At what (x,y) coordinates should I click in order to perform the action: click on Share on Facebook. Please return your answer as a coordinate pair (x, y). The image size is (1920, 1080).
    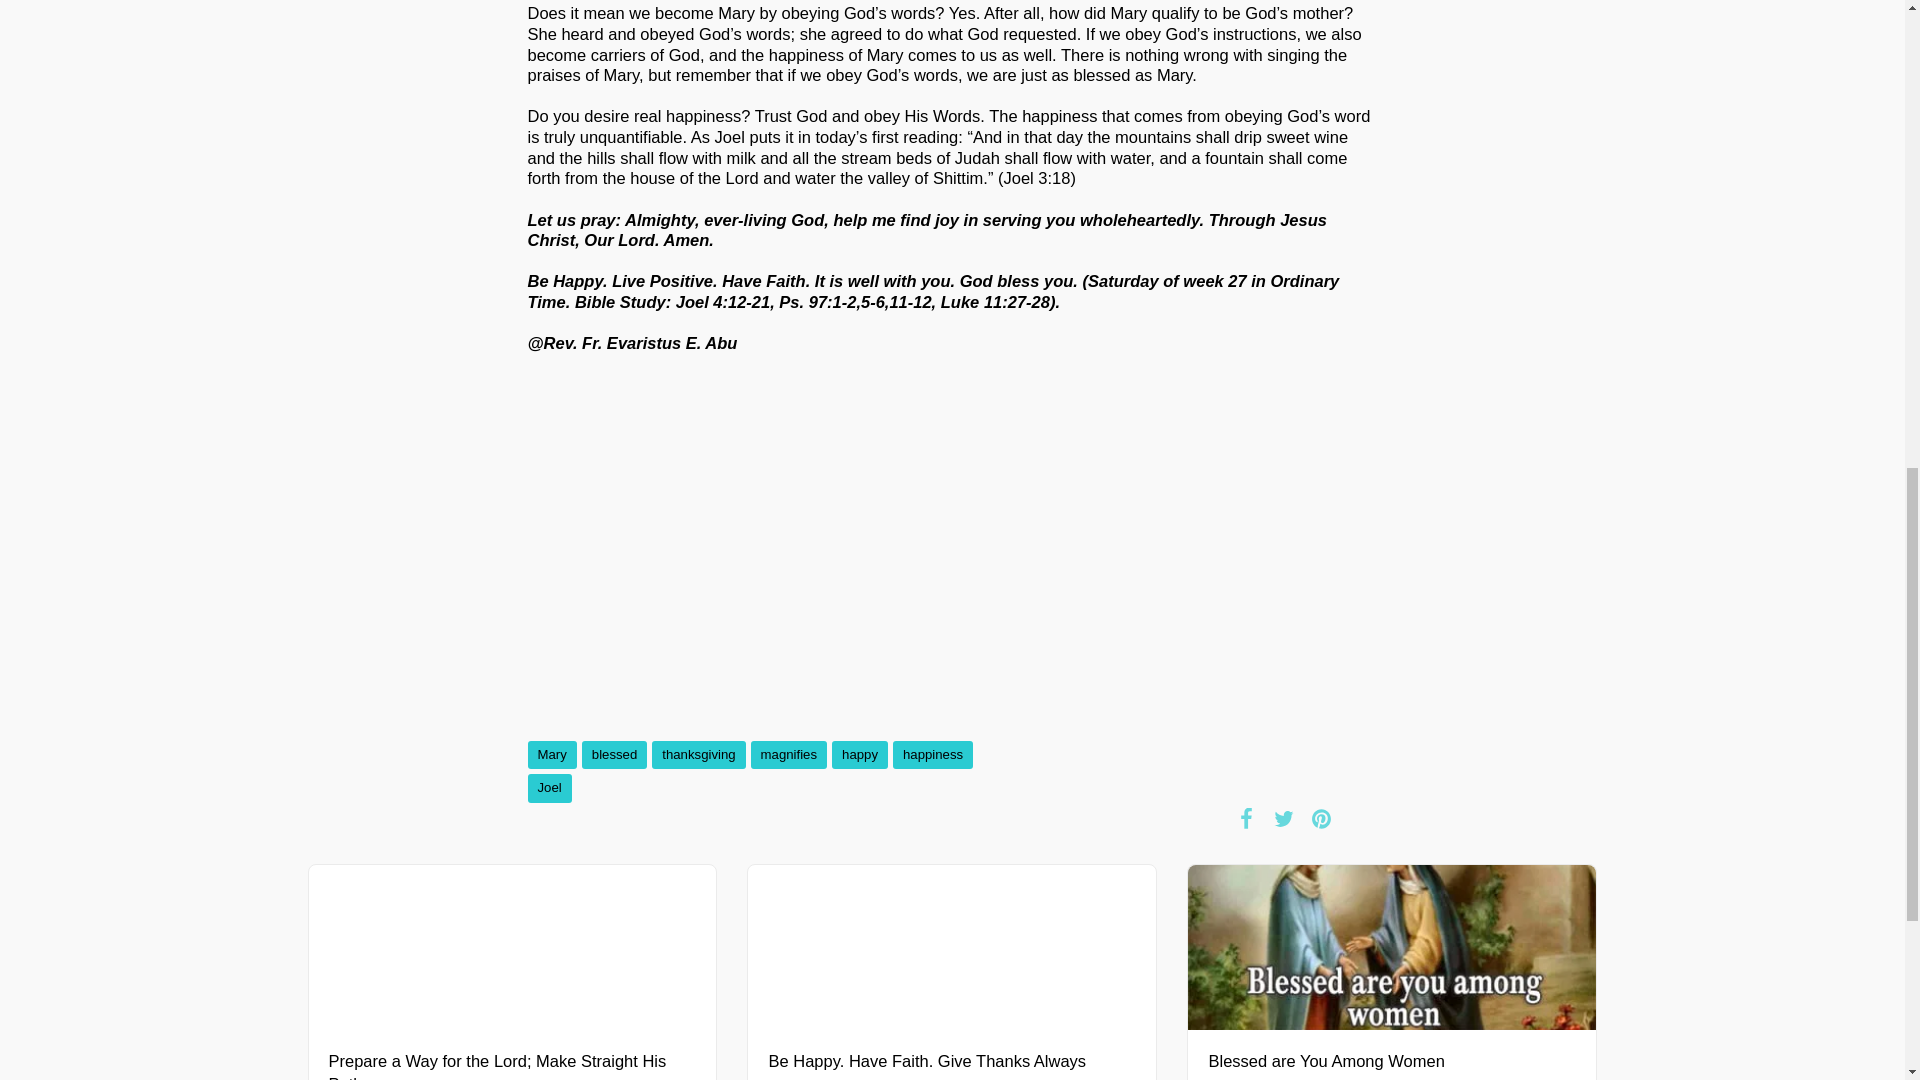
    Looking at the image, I should click on (1246, 817).